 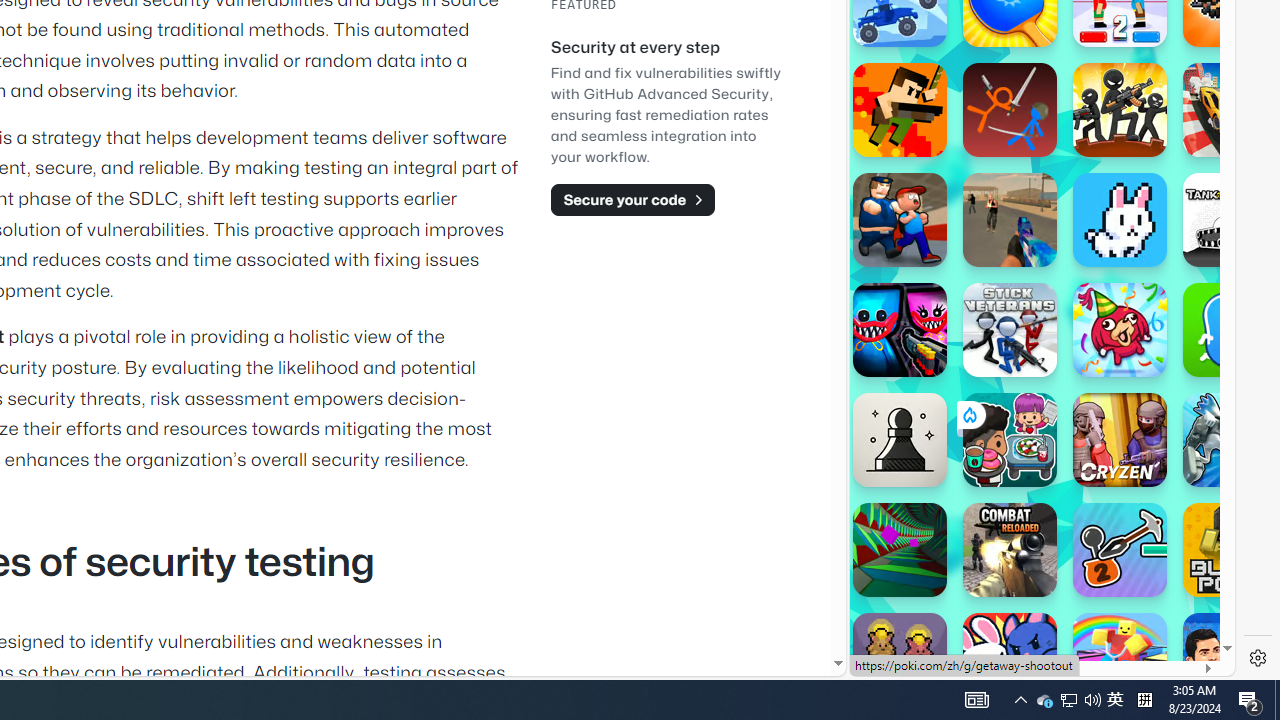 What do you see at coordinates (1120, 220) in the screenshot?
I see `Poor Bunny` at bounding box center [1120, 220].